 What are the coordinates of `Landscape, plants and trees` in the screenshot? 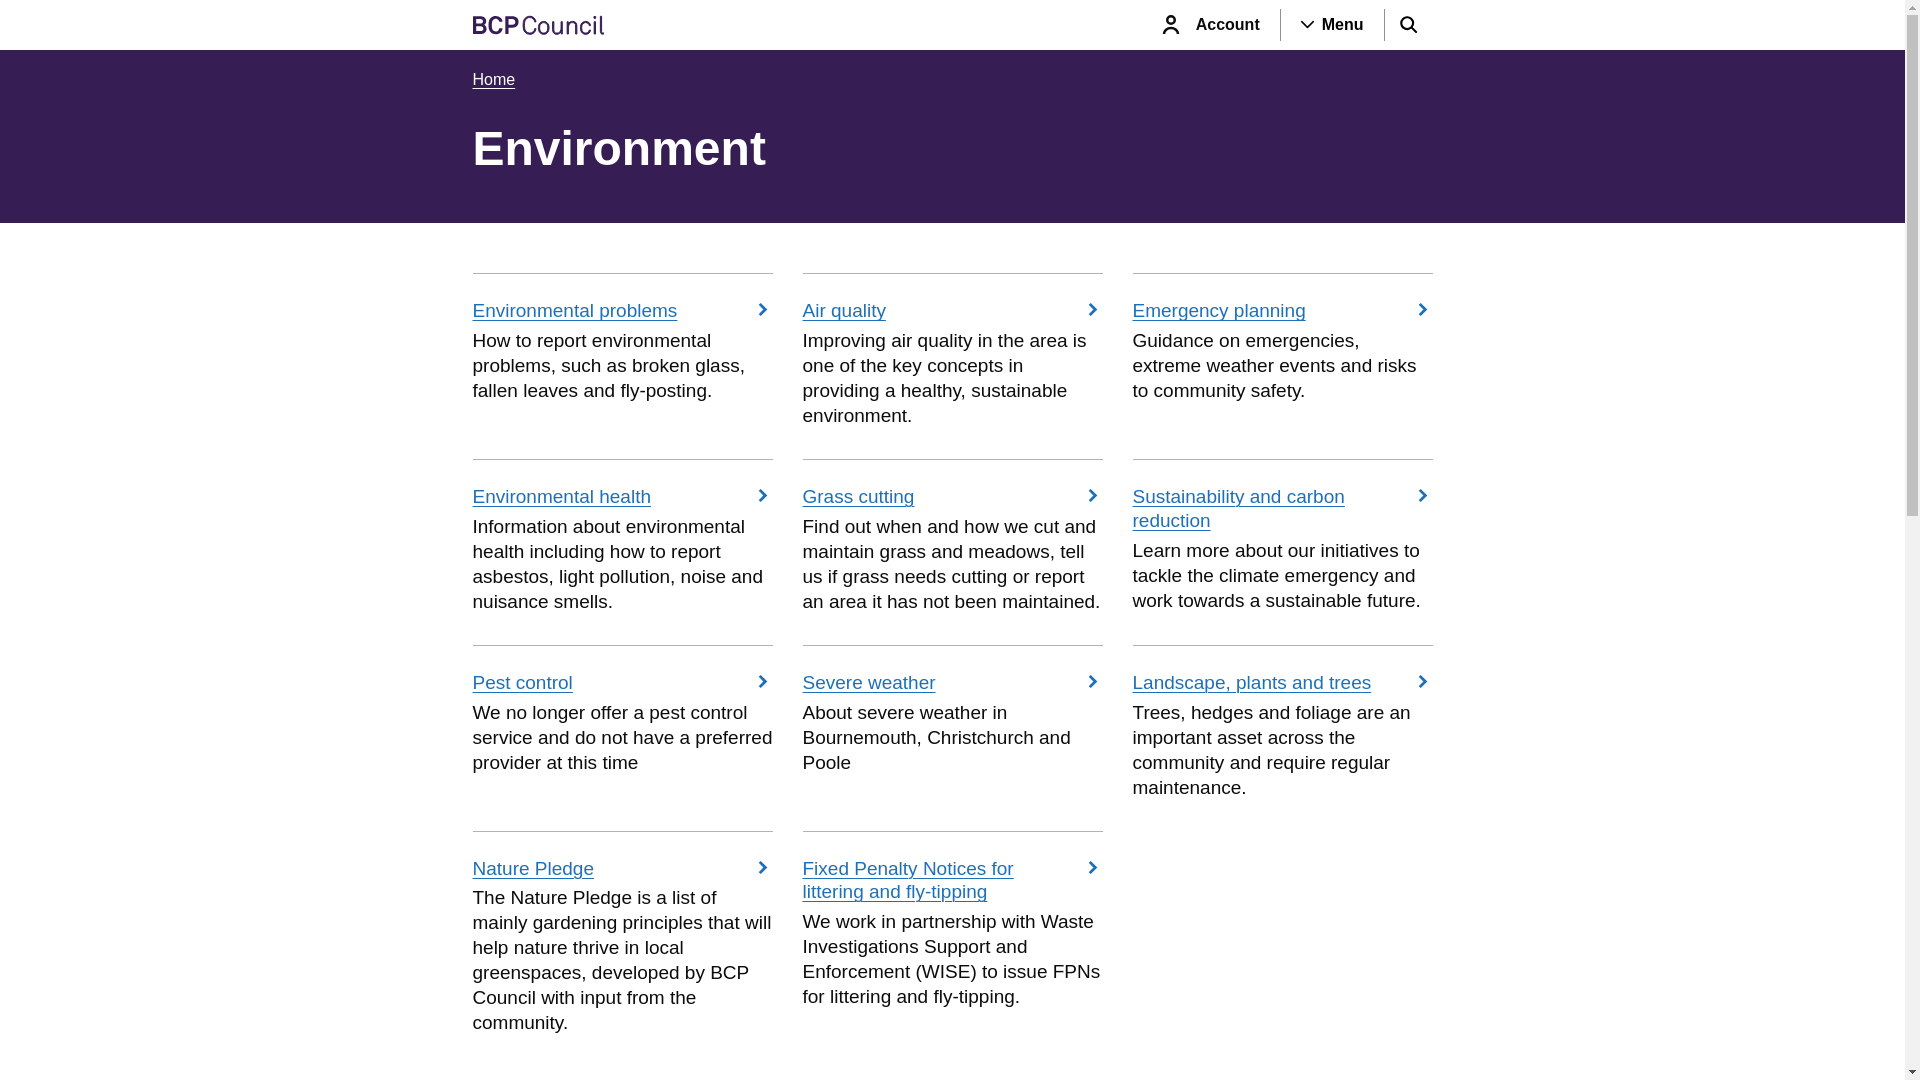 It's located at (1282, 680).